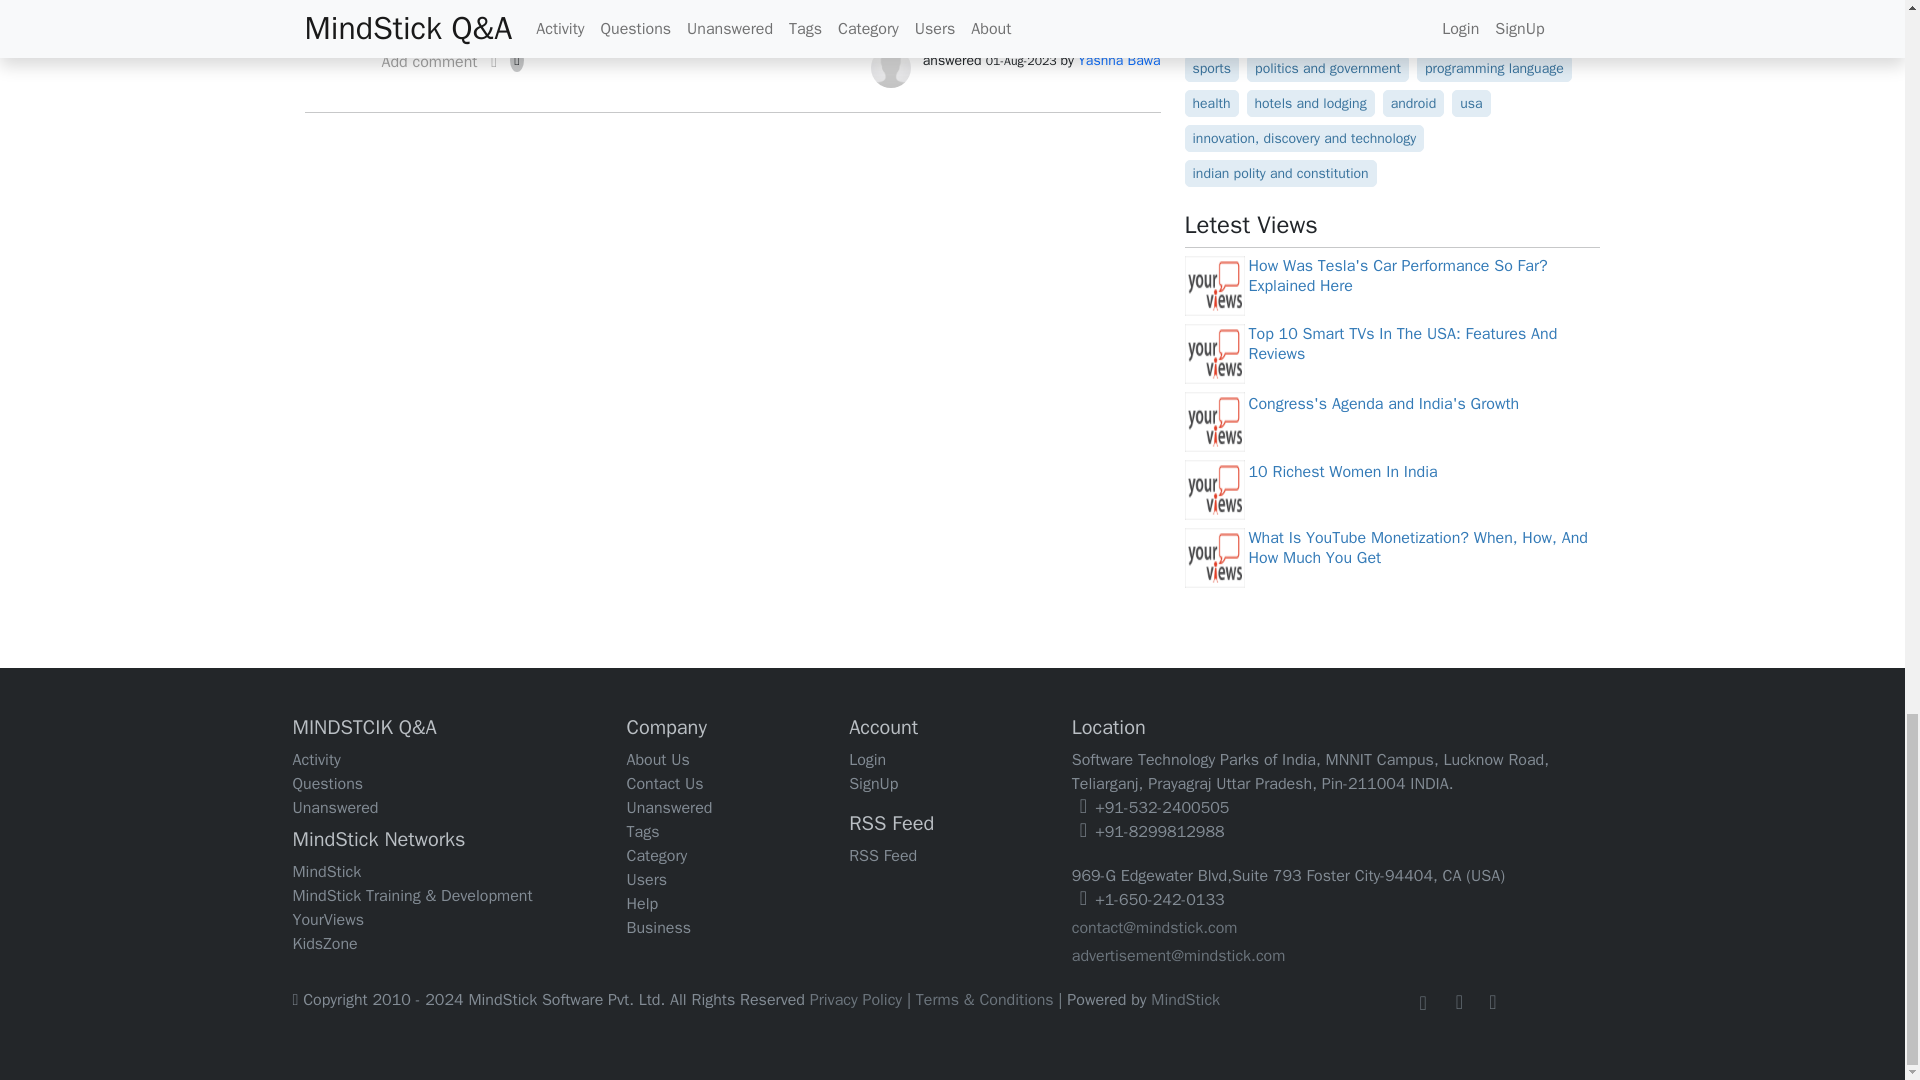 This screenshot has height=1080, width=1920. Describe the element at coordinates (428, 67) in the screenshot. I see `Add comment` at that location.